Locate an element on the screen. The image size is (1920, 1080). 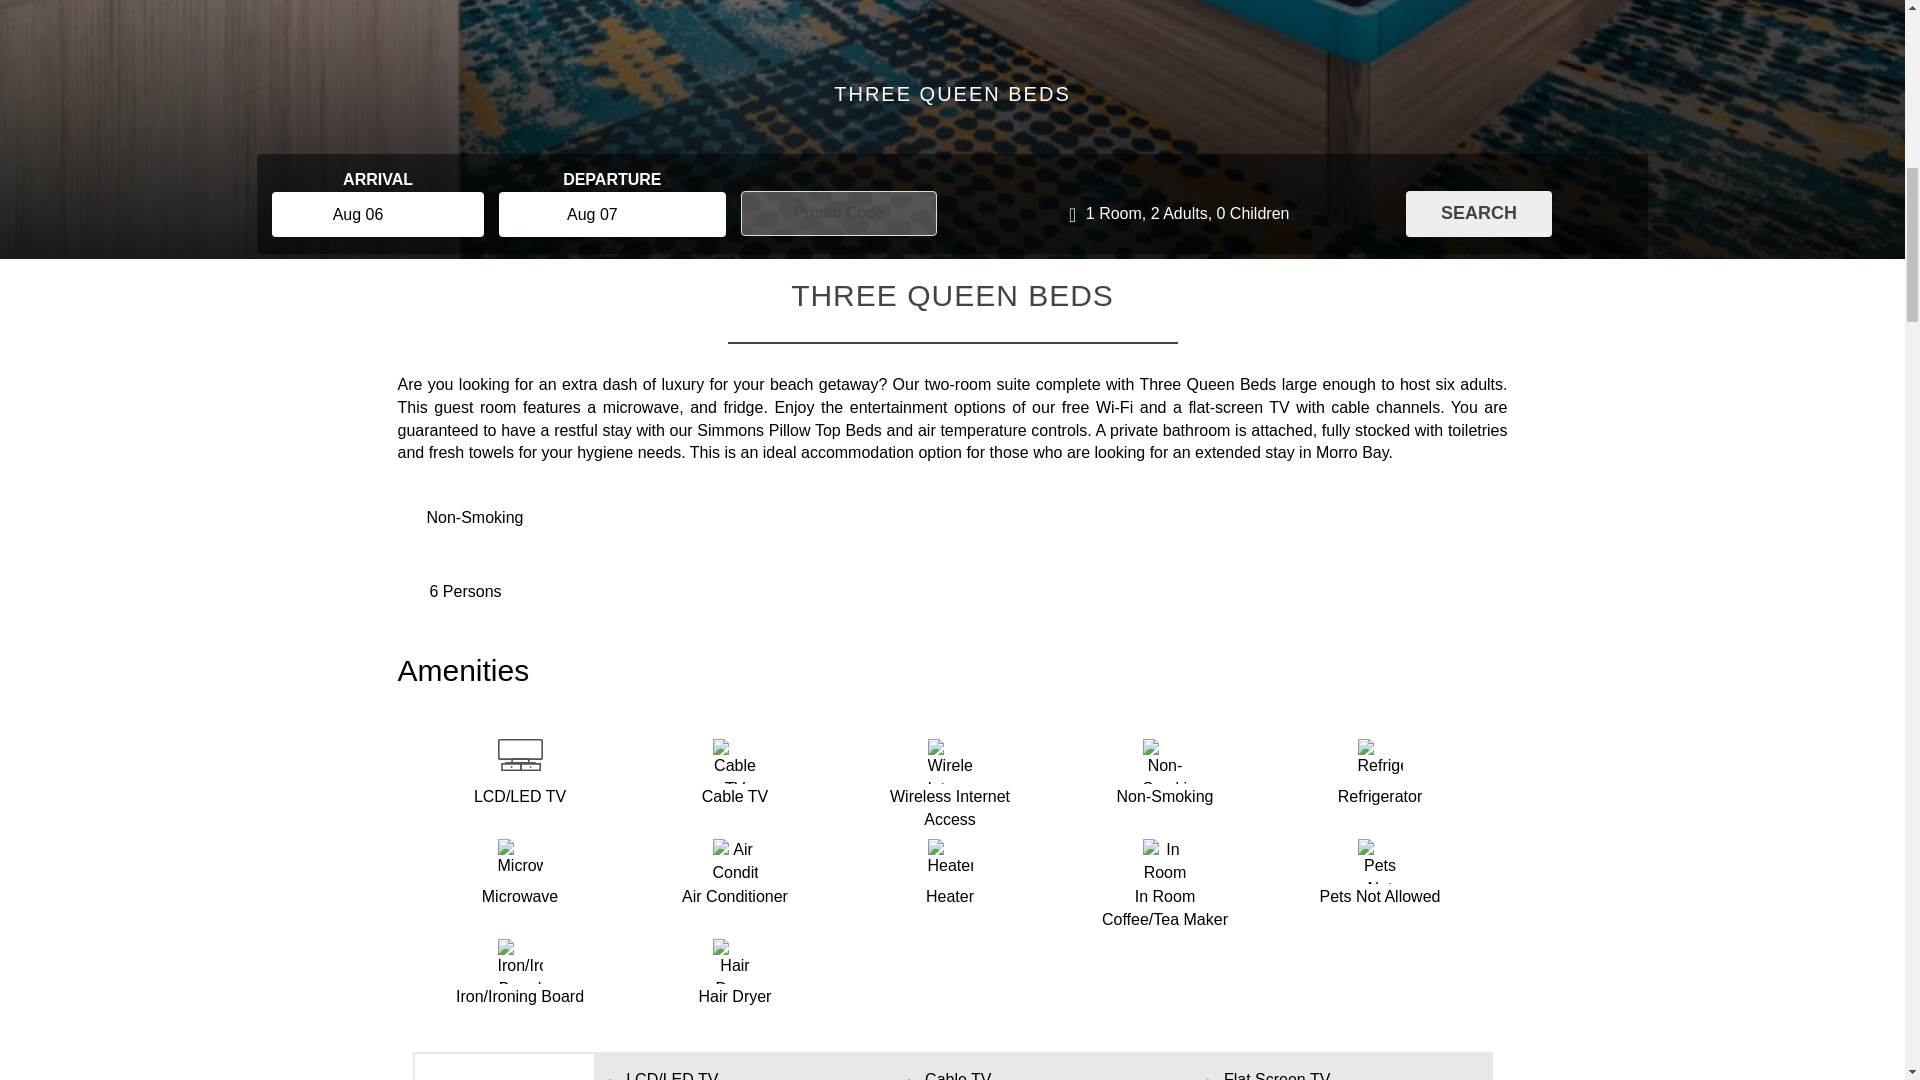
1 Room, 2 Adults, 0 Children is located at coordinates (1178, 213).